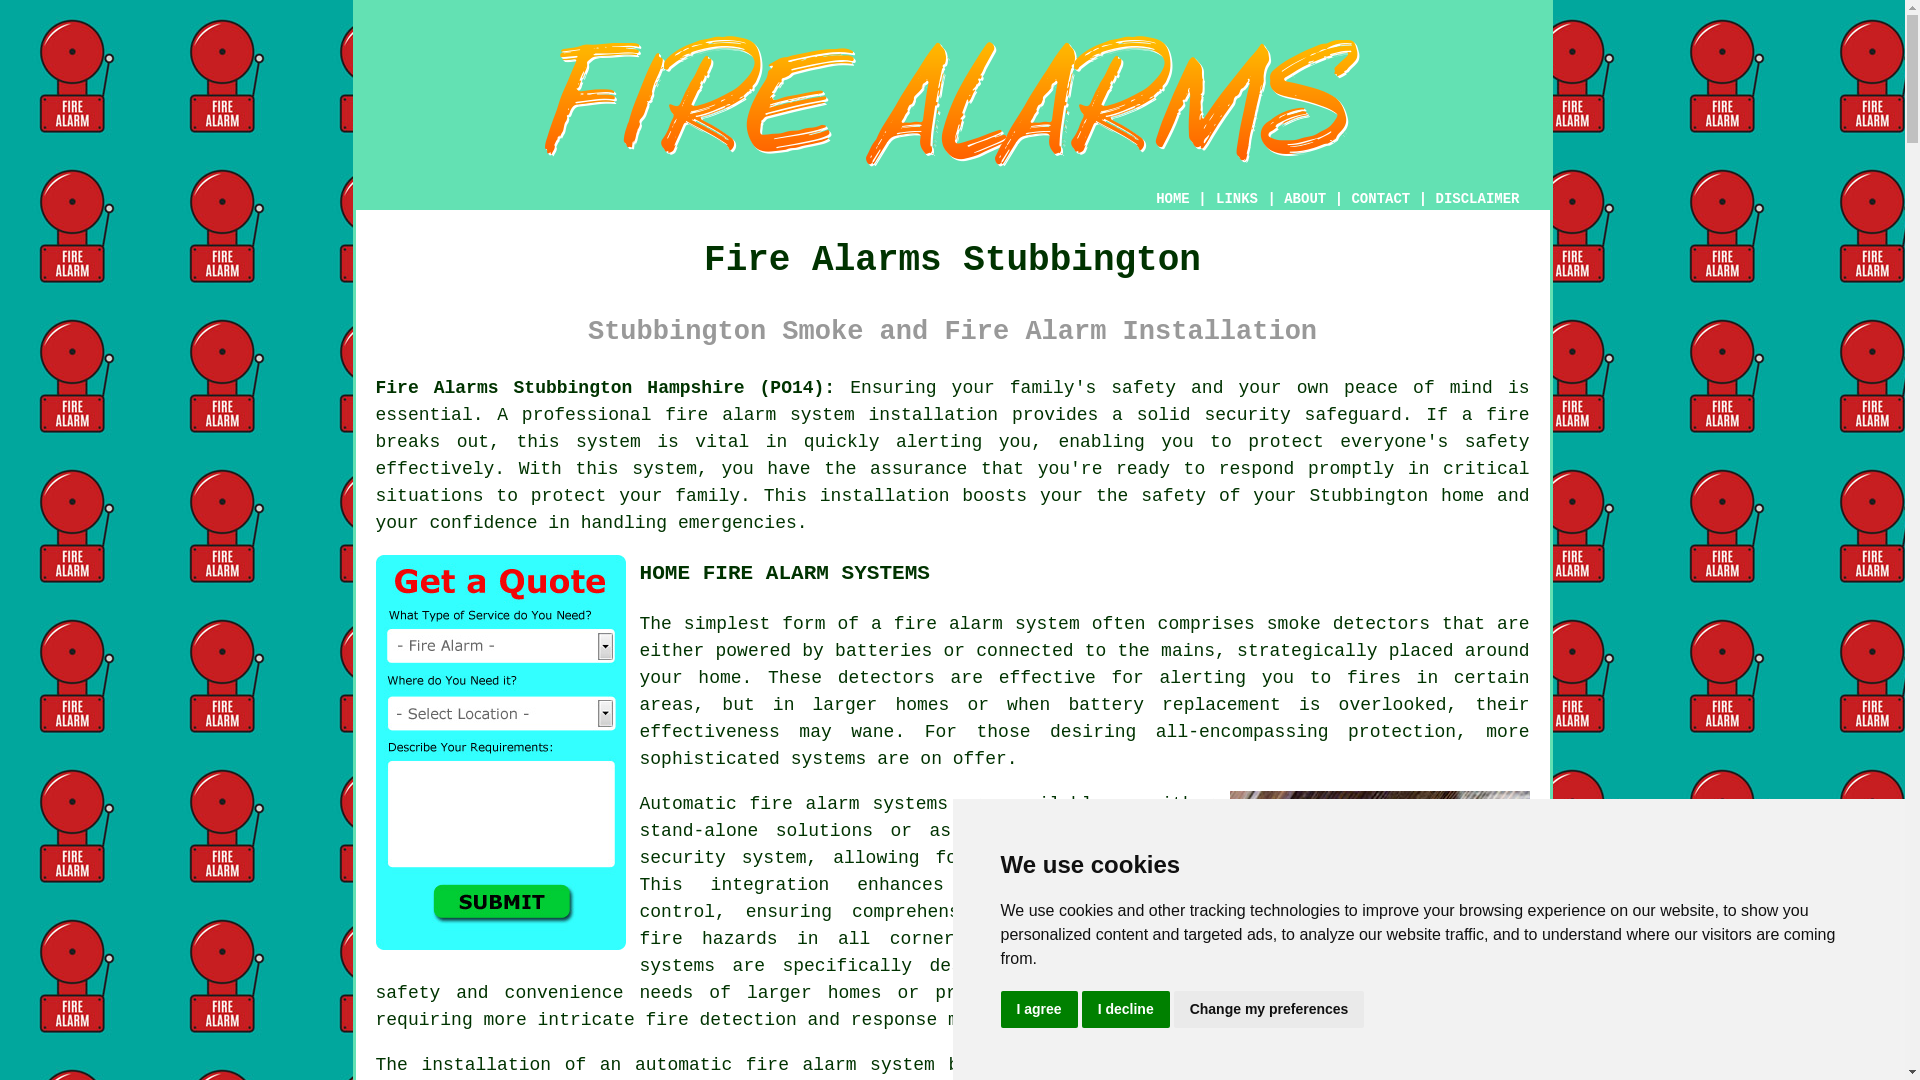 The width and height of the screenshot is (1920, 1080). I want to click on fire alarm, so click(948, 624).